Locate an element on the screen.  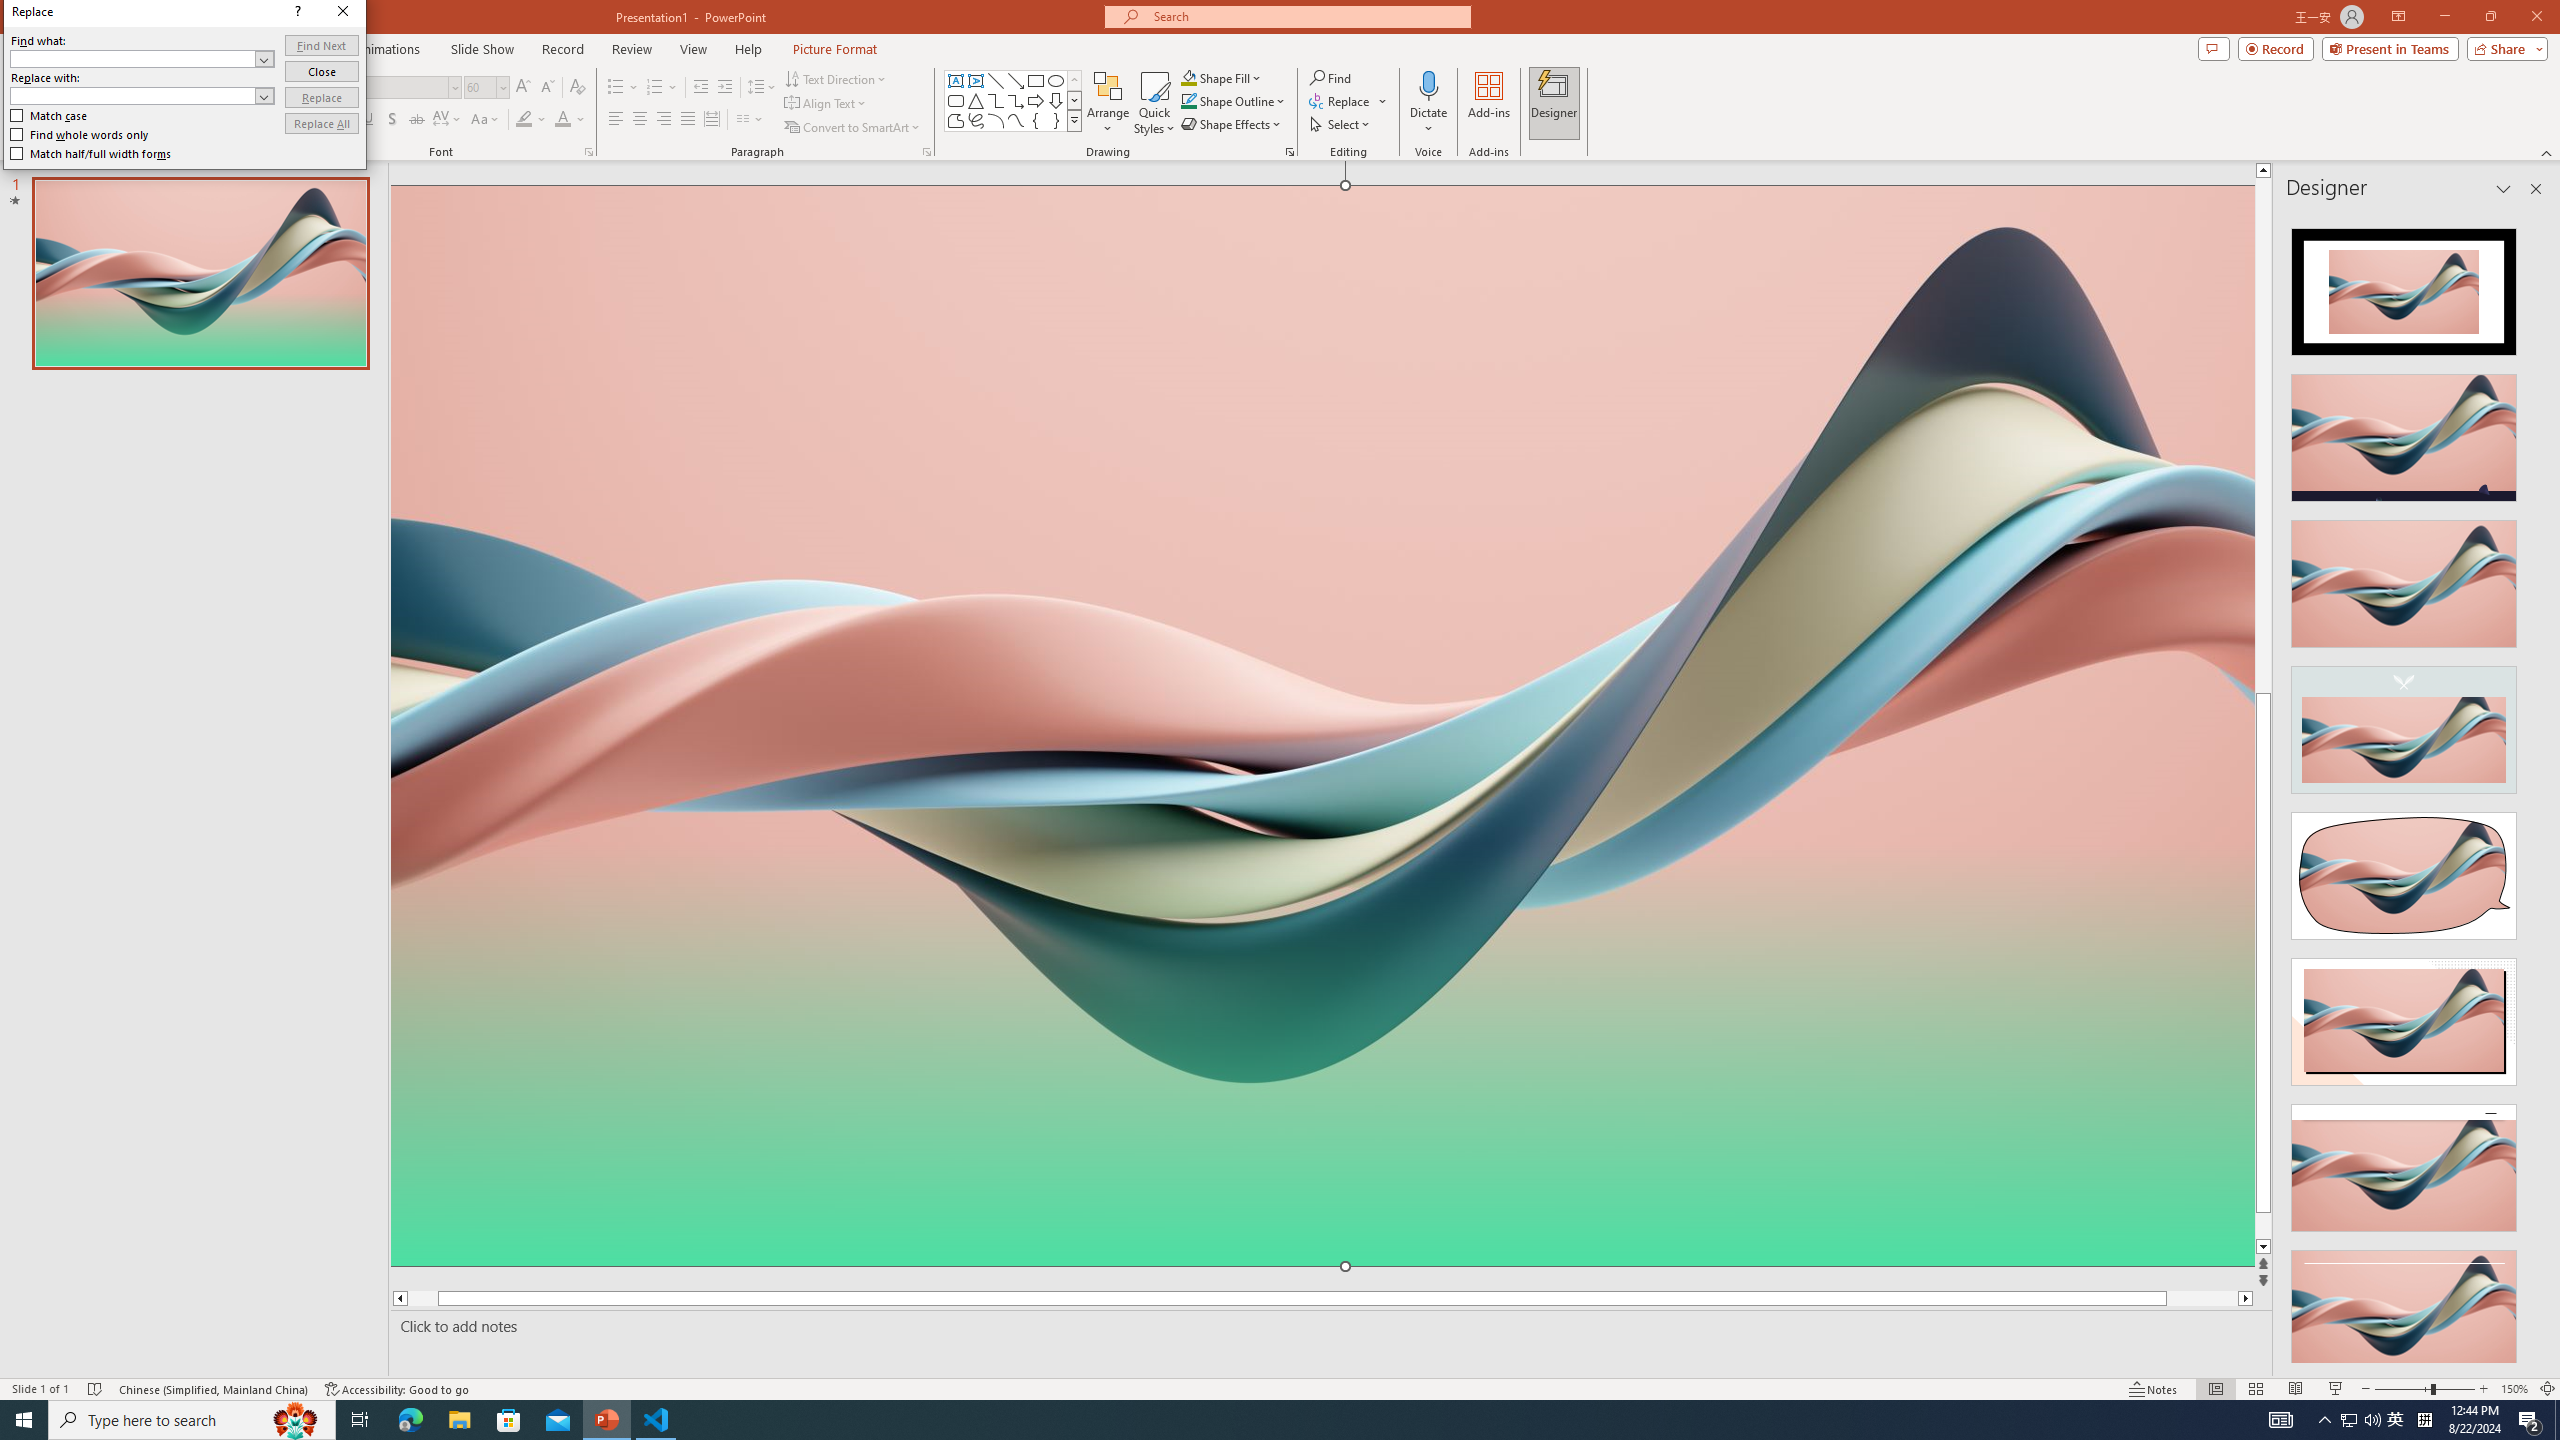
Freeform: Shape is located at coordinates (956, 120).